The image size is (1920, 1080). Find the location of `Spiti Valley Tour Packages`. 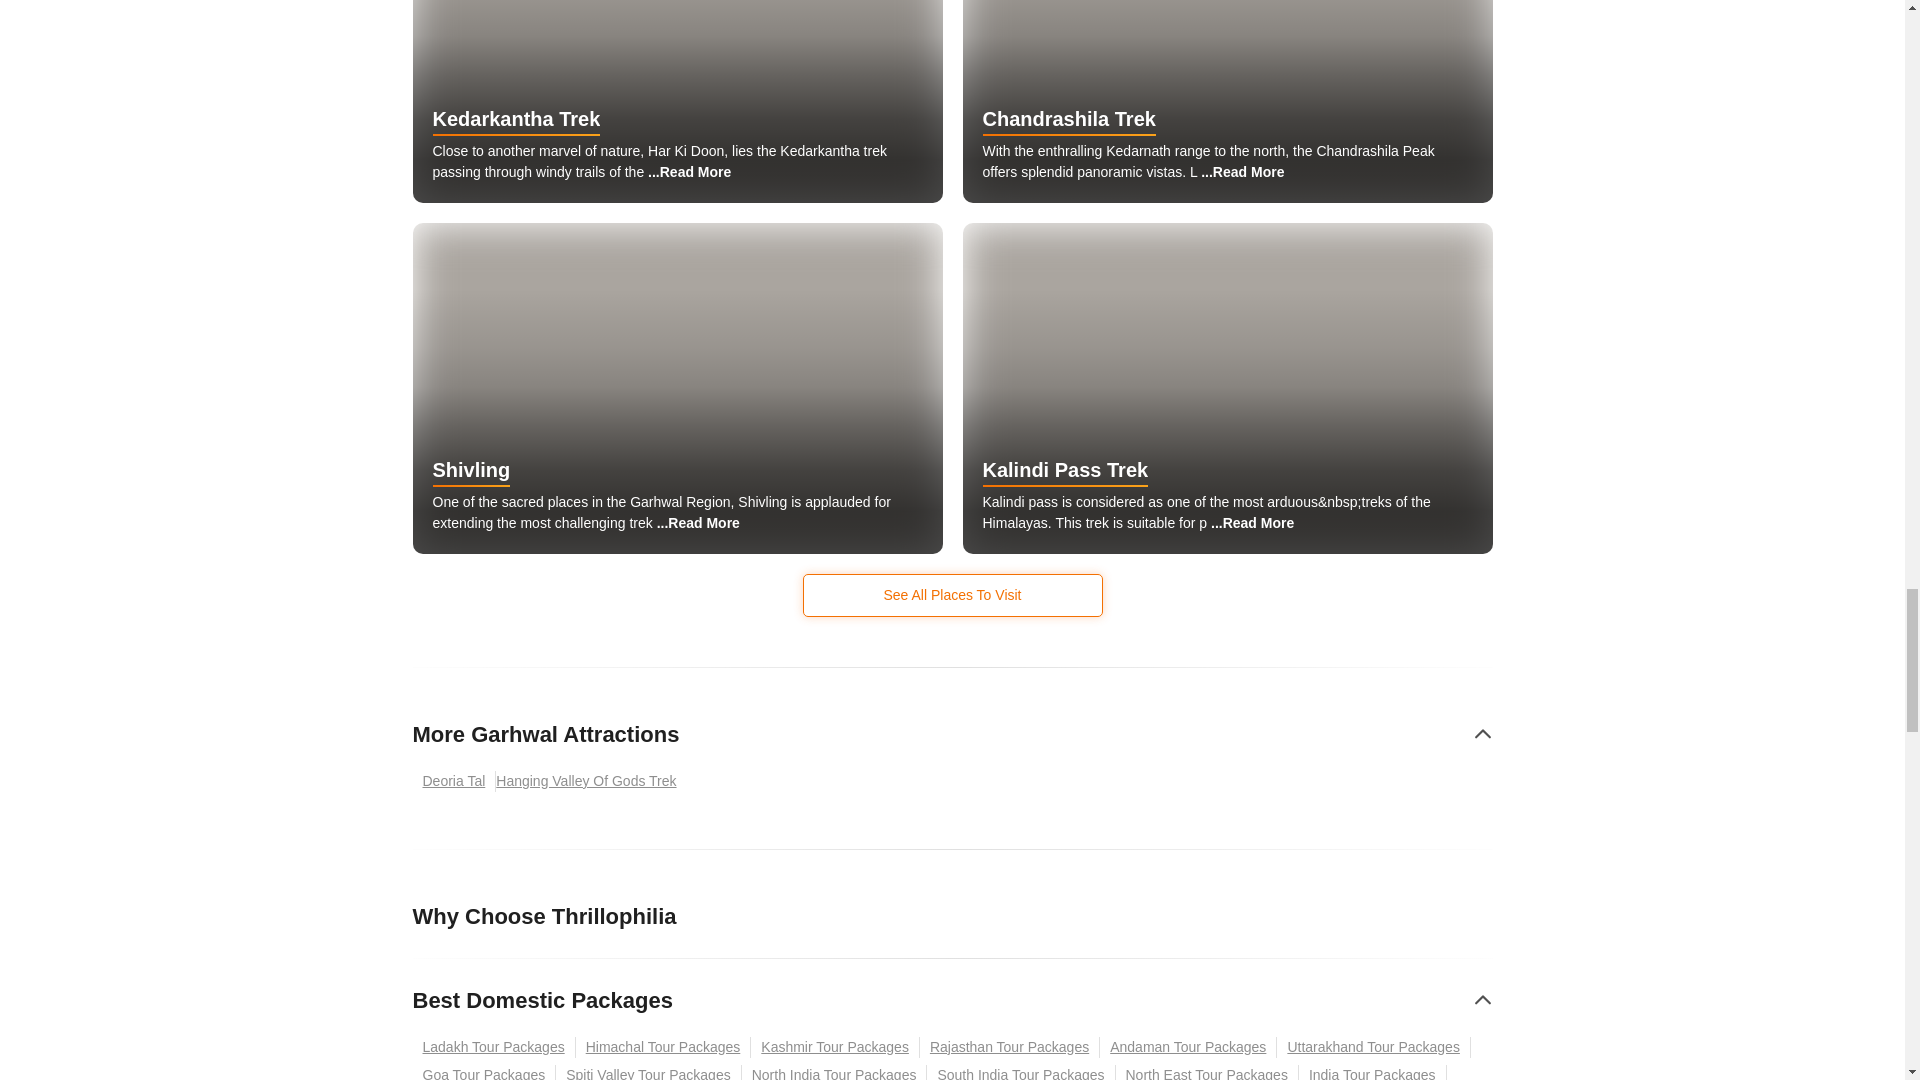

Spiti Valley Tour Packages is located at coordinates (648, 1072).